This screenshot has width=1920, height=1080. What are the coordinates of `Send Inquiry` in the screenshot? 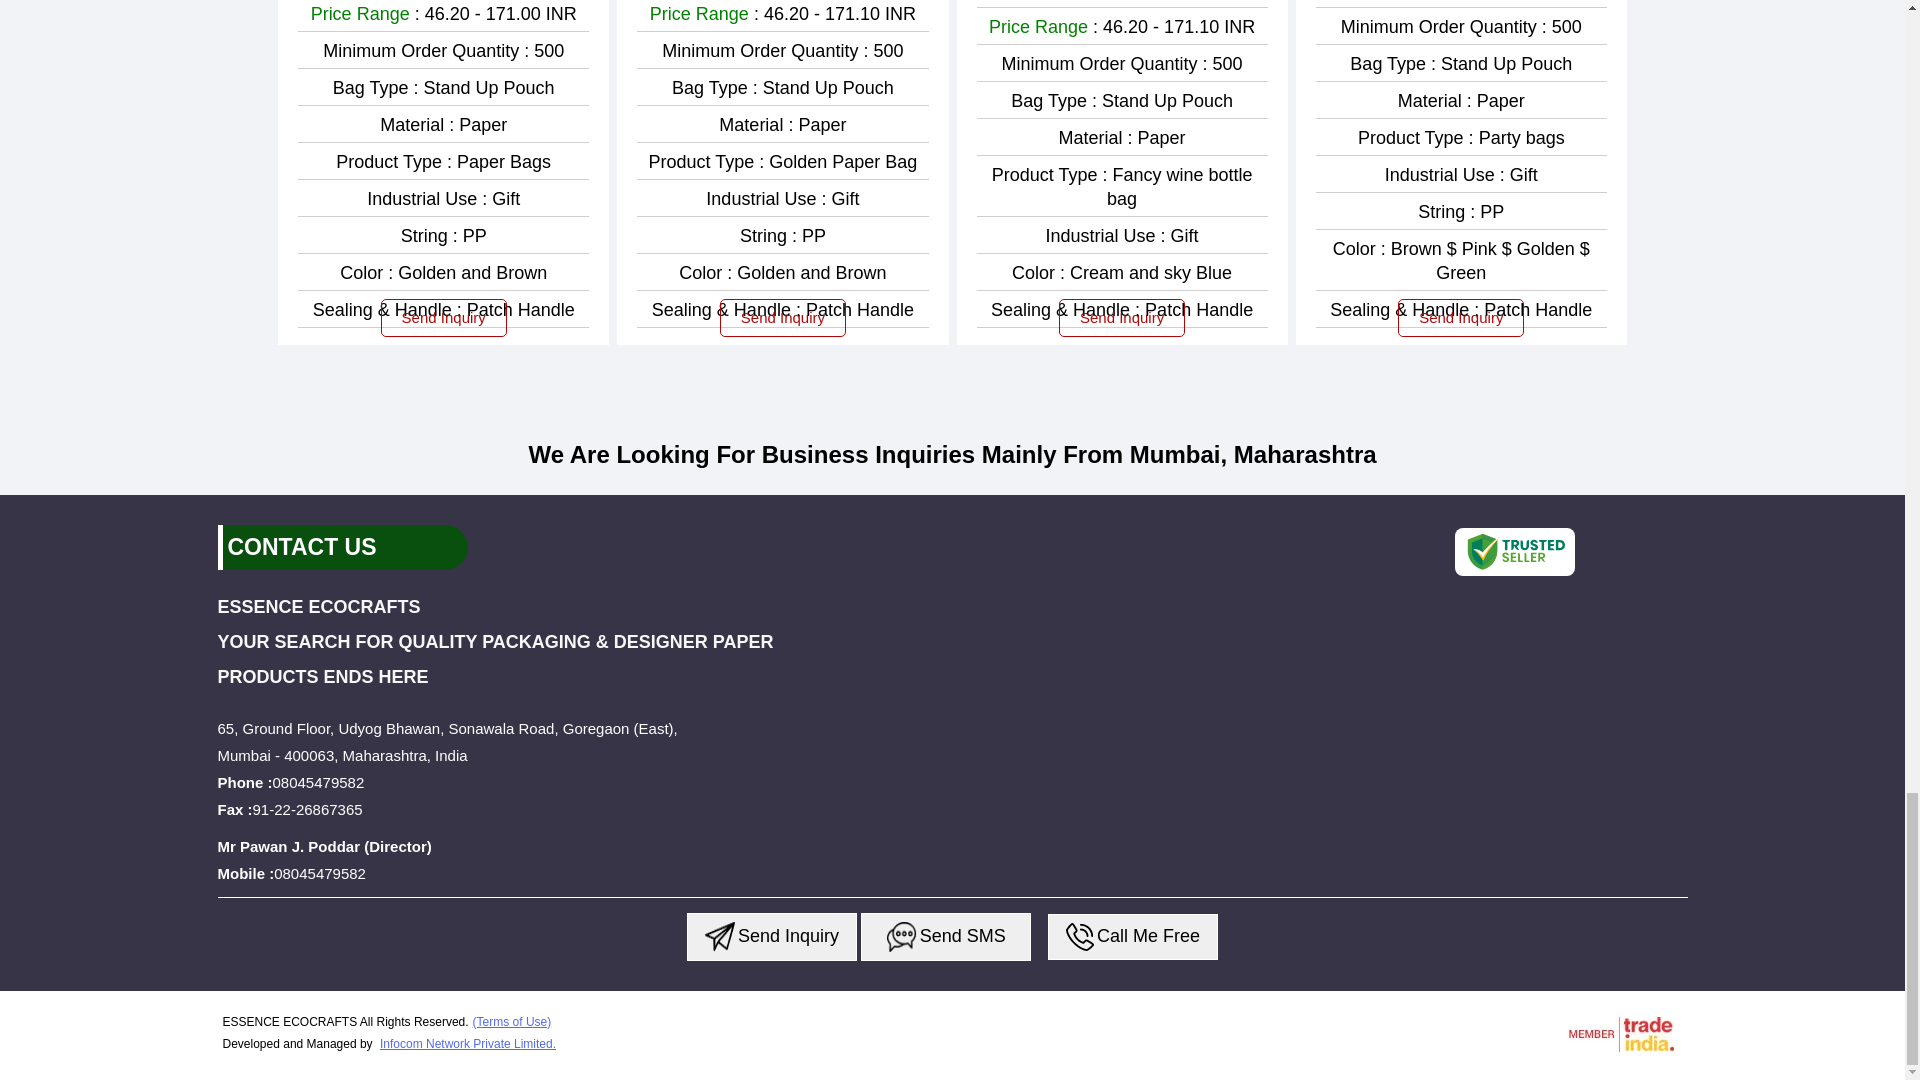 It's located at (902, 936).